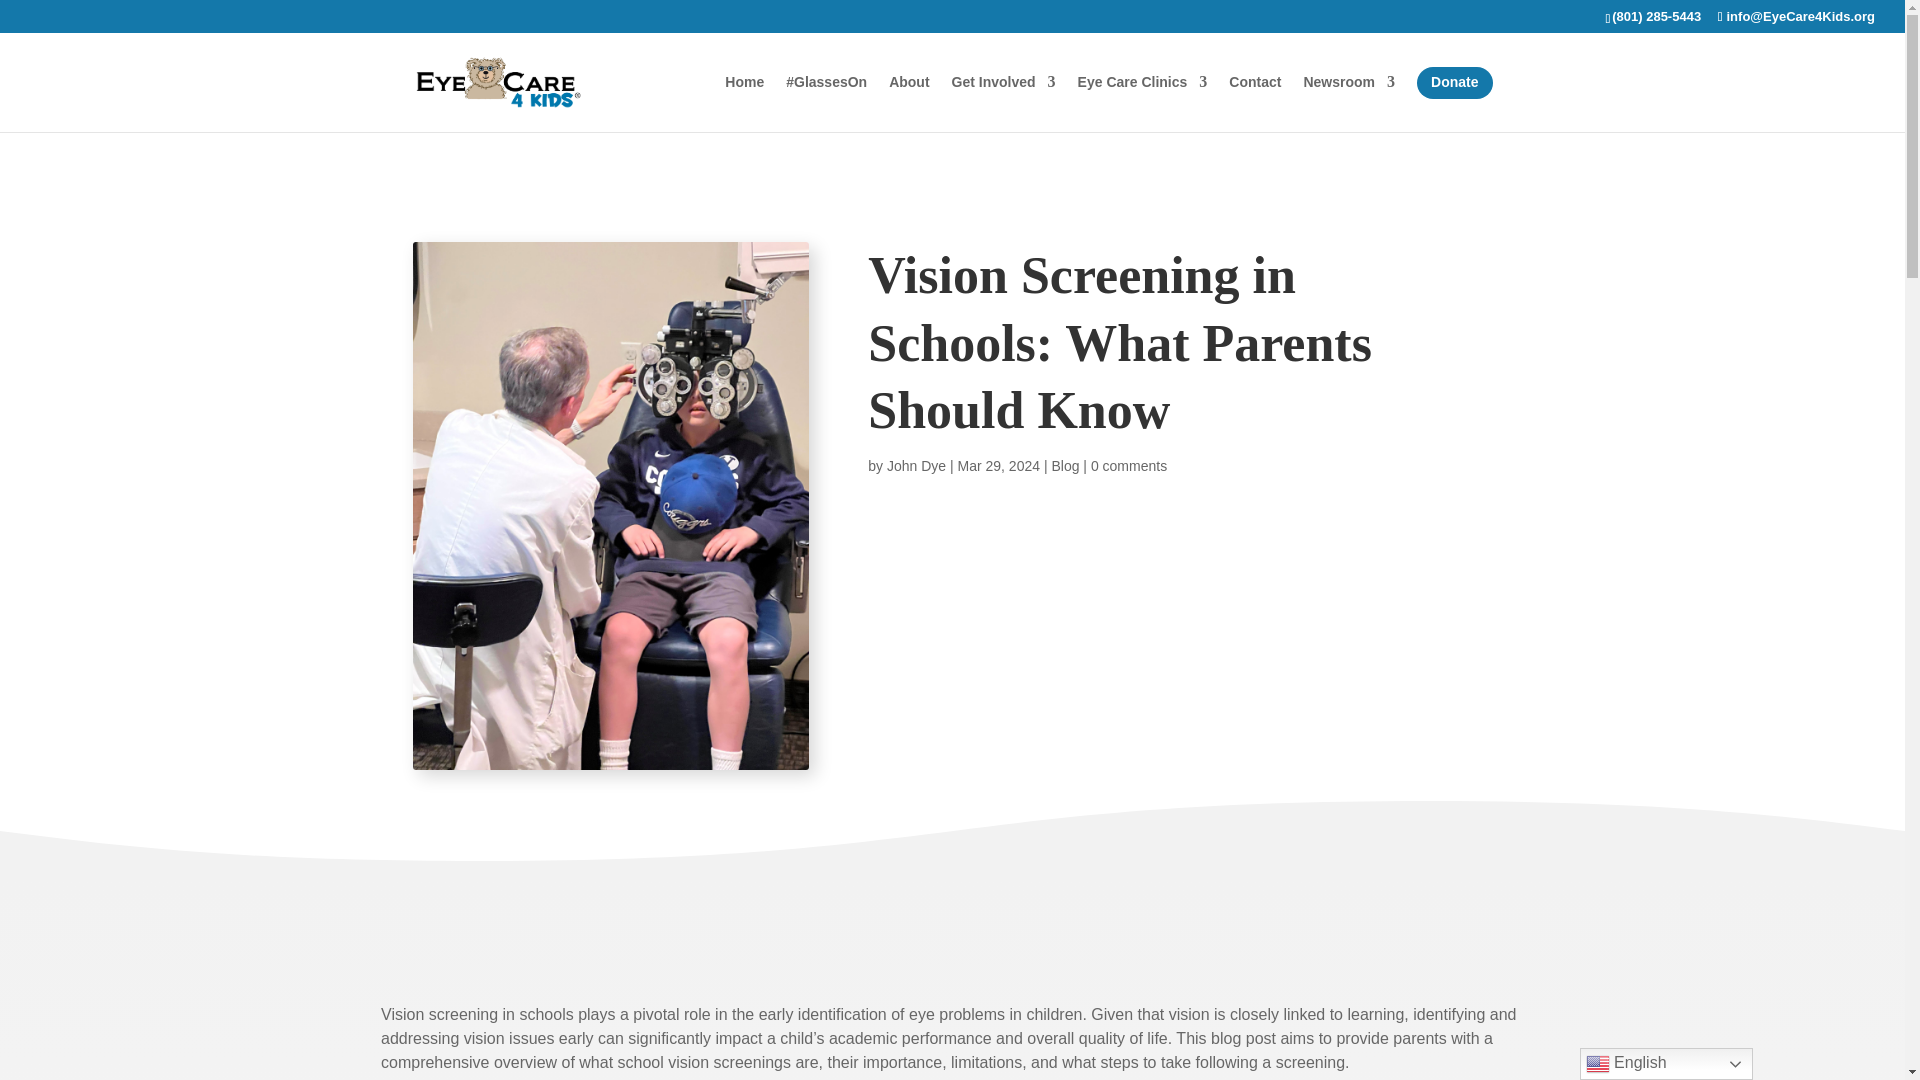  What do you see at coordinates (1128, 466) in the screenshot?
I see `0 comments` at bounding box center [1128, 466].